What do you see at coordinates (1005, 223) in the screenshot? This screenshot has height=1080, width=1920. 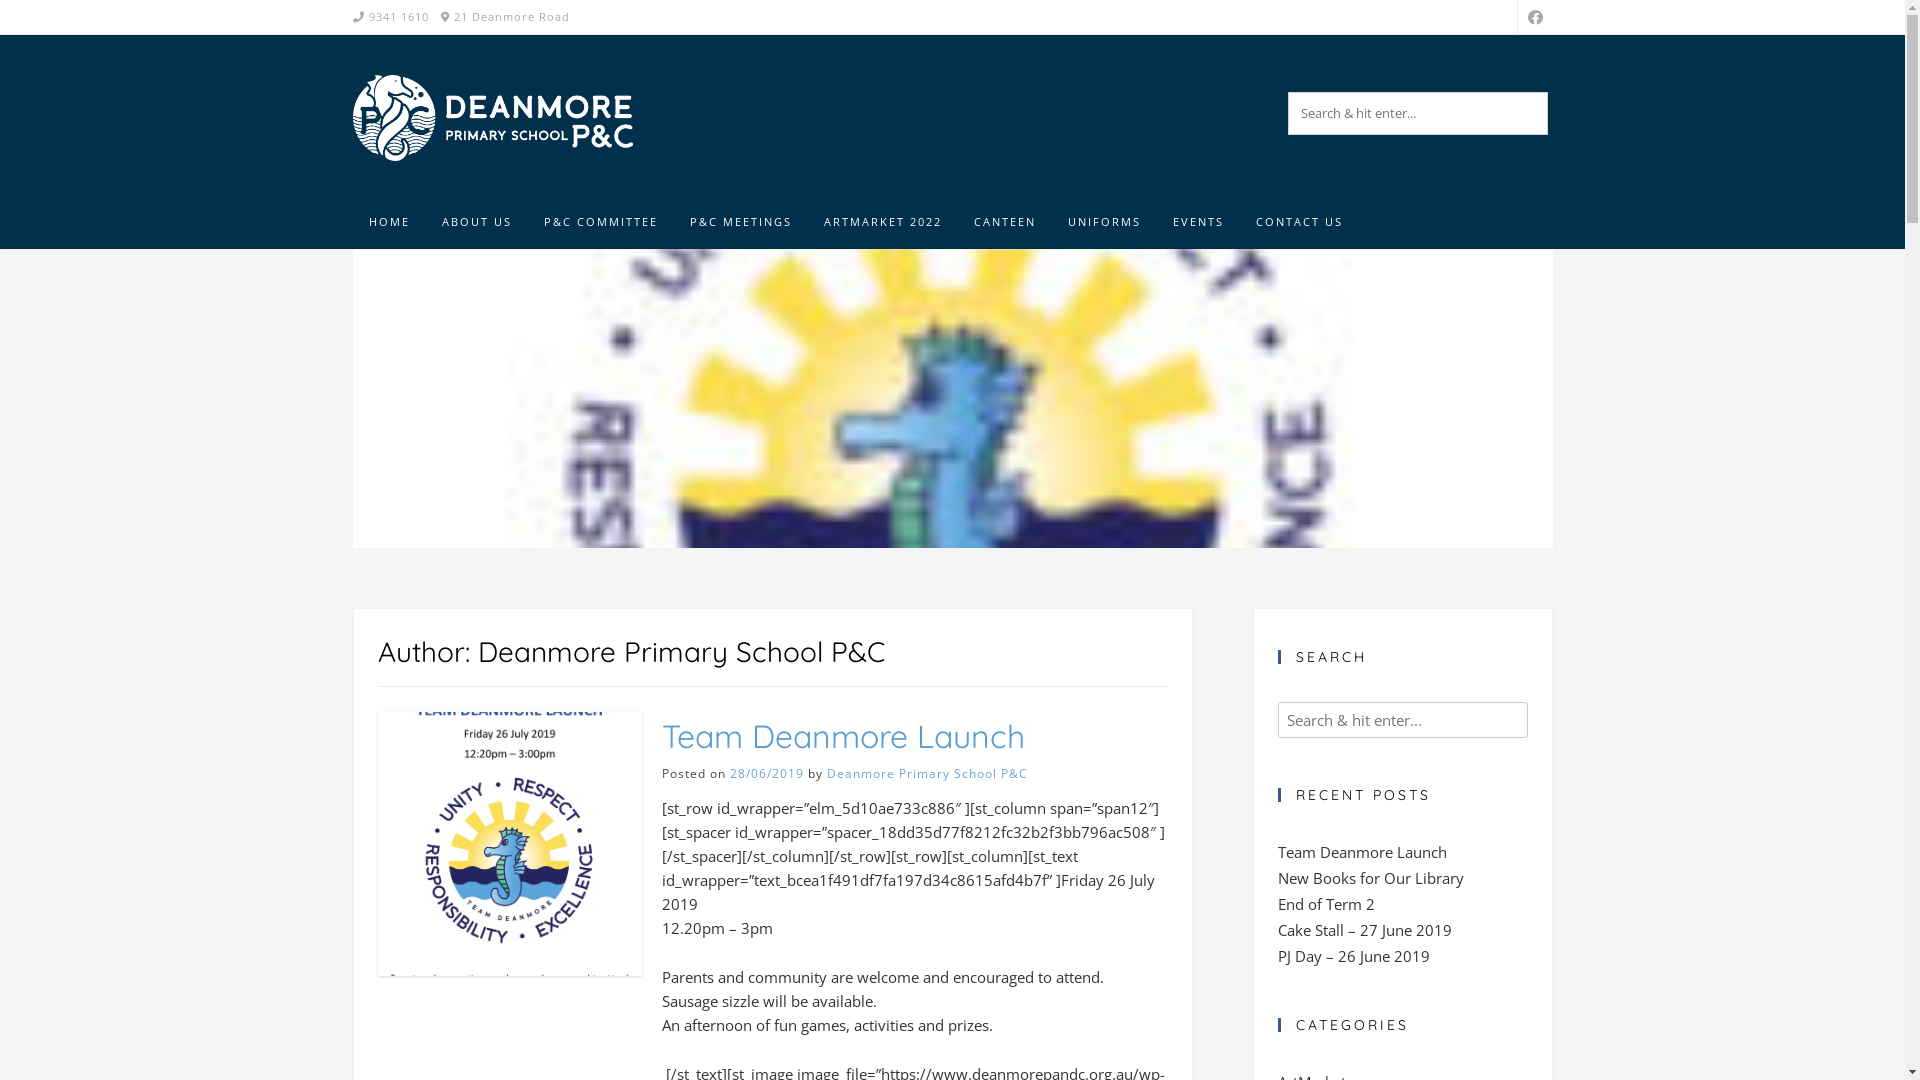 I see `CANTEEN` at bounding box center [1005, 223].